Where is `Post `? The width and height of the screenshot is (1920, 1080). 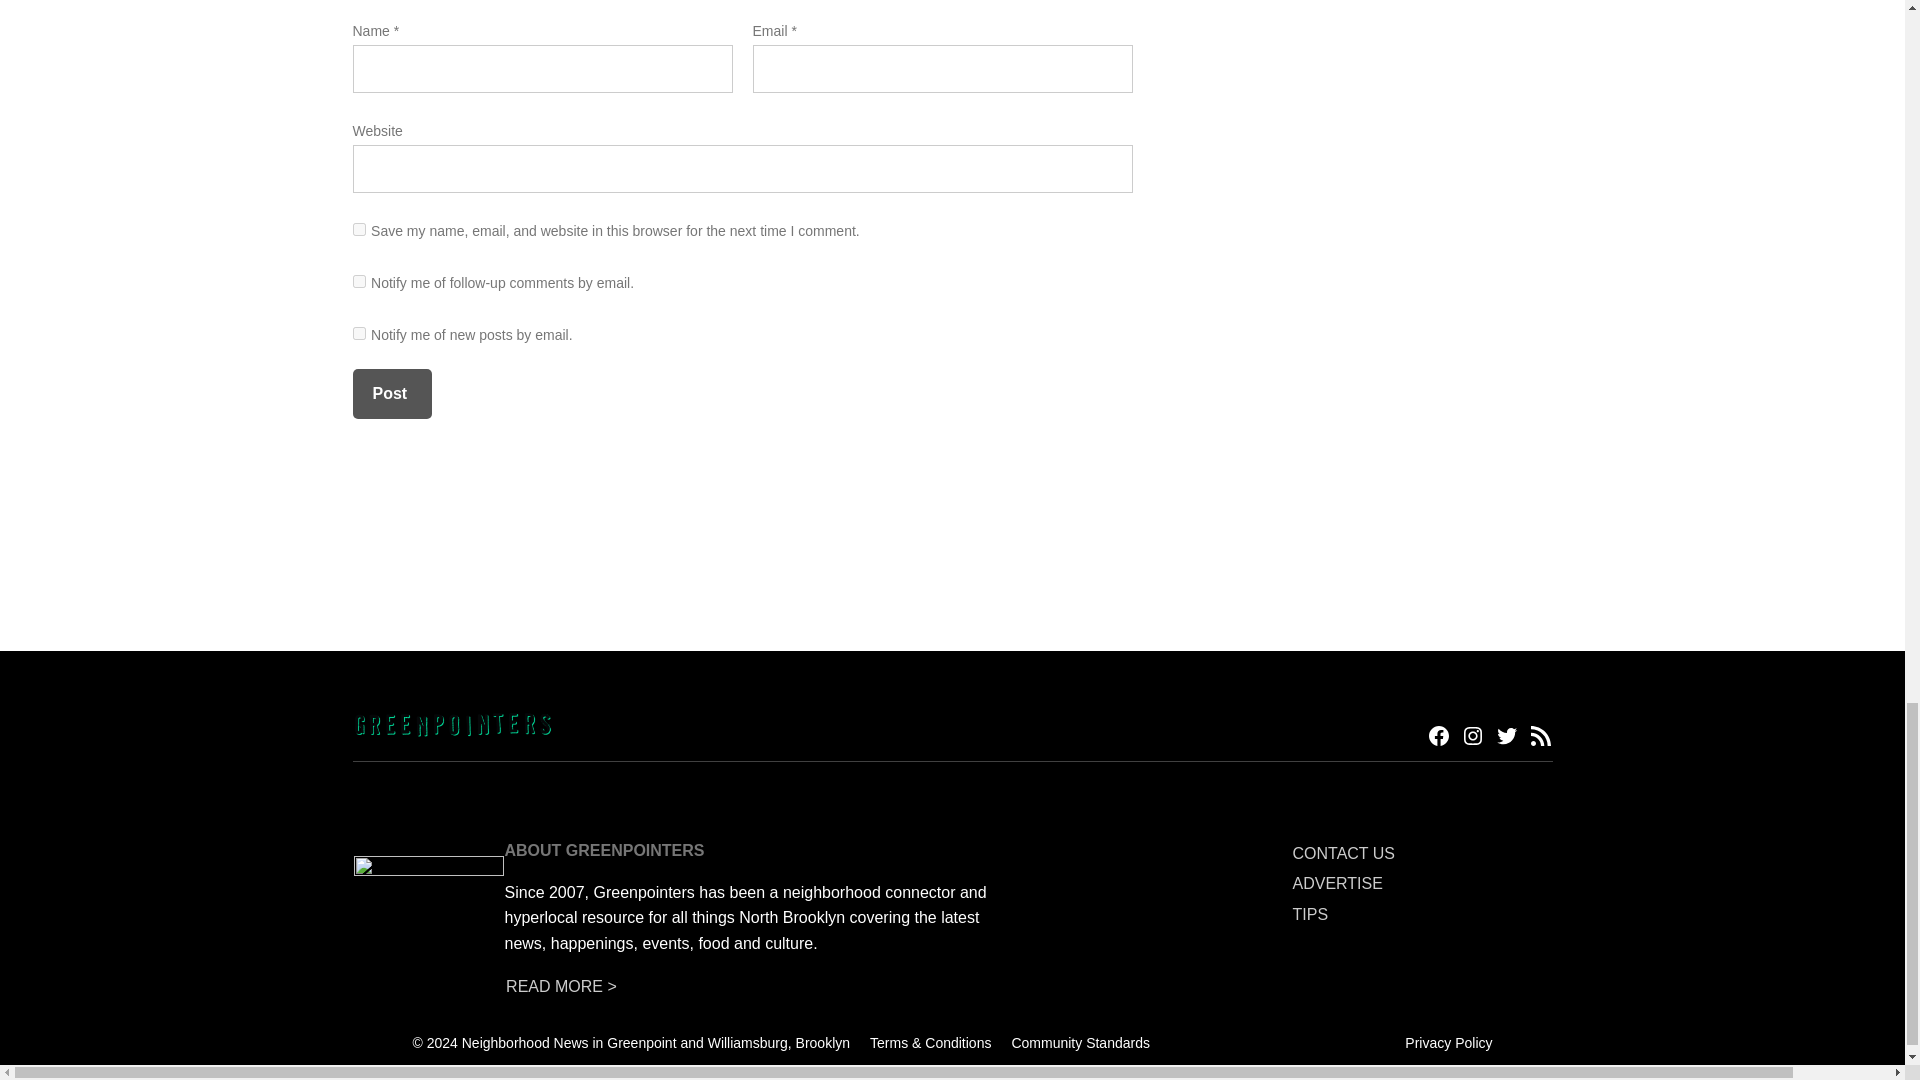 Post  is located at coordinates (390, 394).